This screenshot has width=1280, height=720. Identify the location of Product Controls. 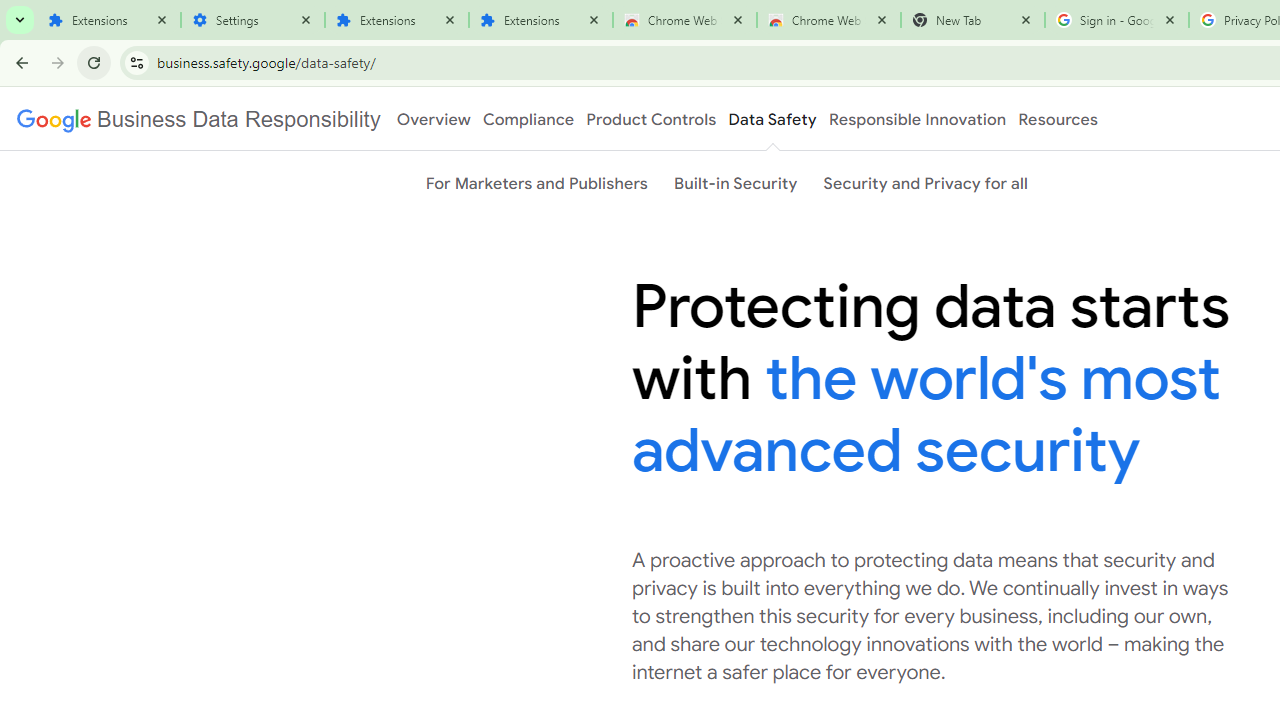
(651, 119).